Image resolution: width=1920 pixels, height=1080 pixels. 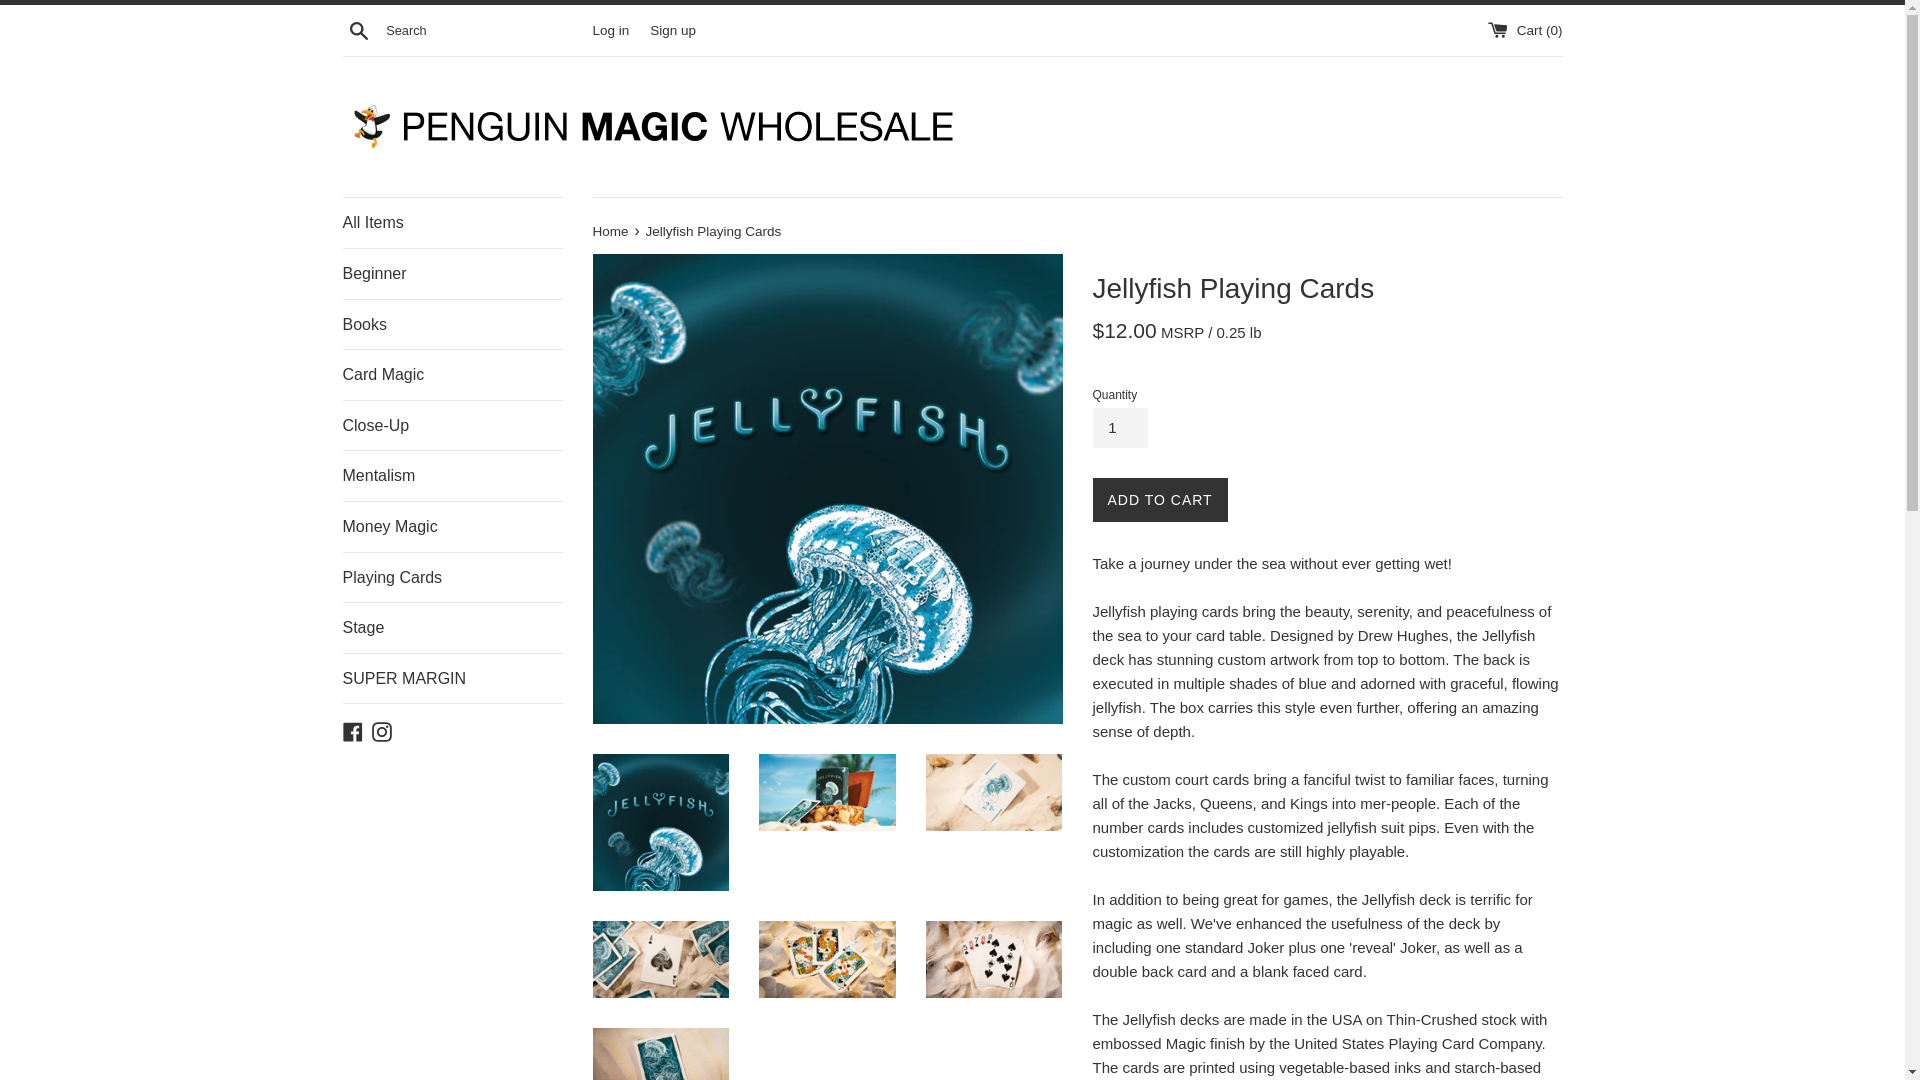 I want to click on Card Magic, so click(x=452, y=374).